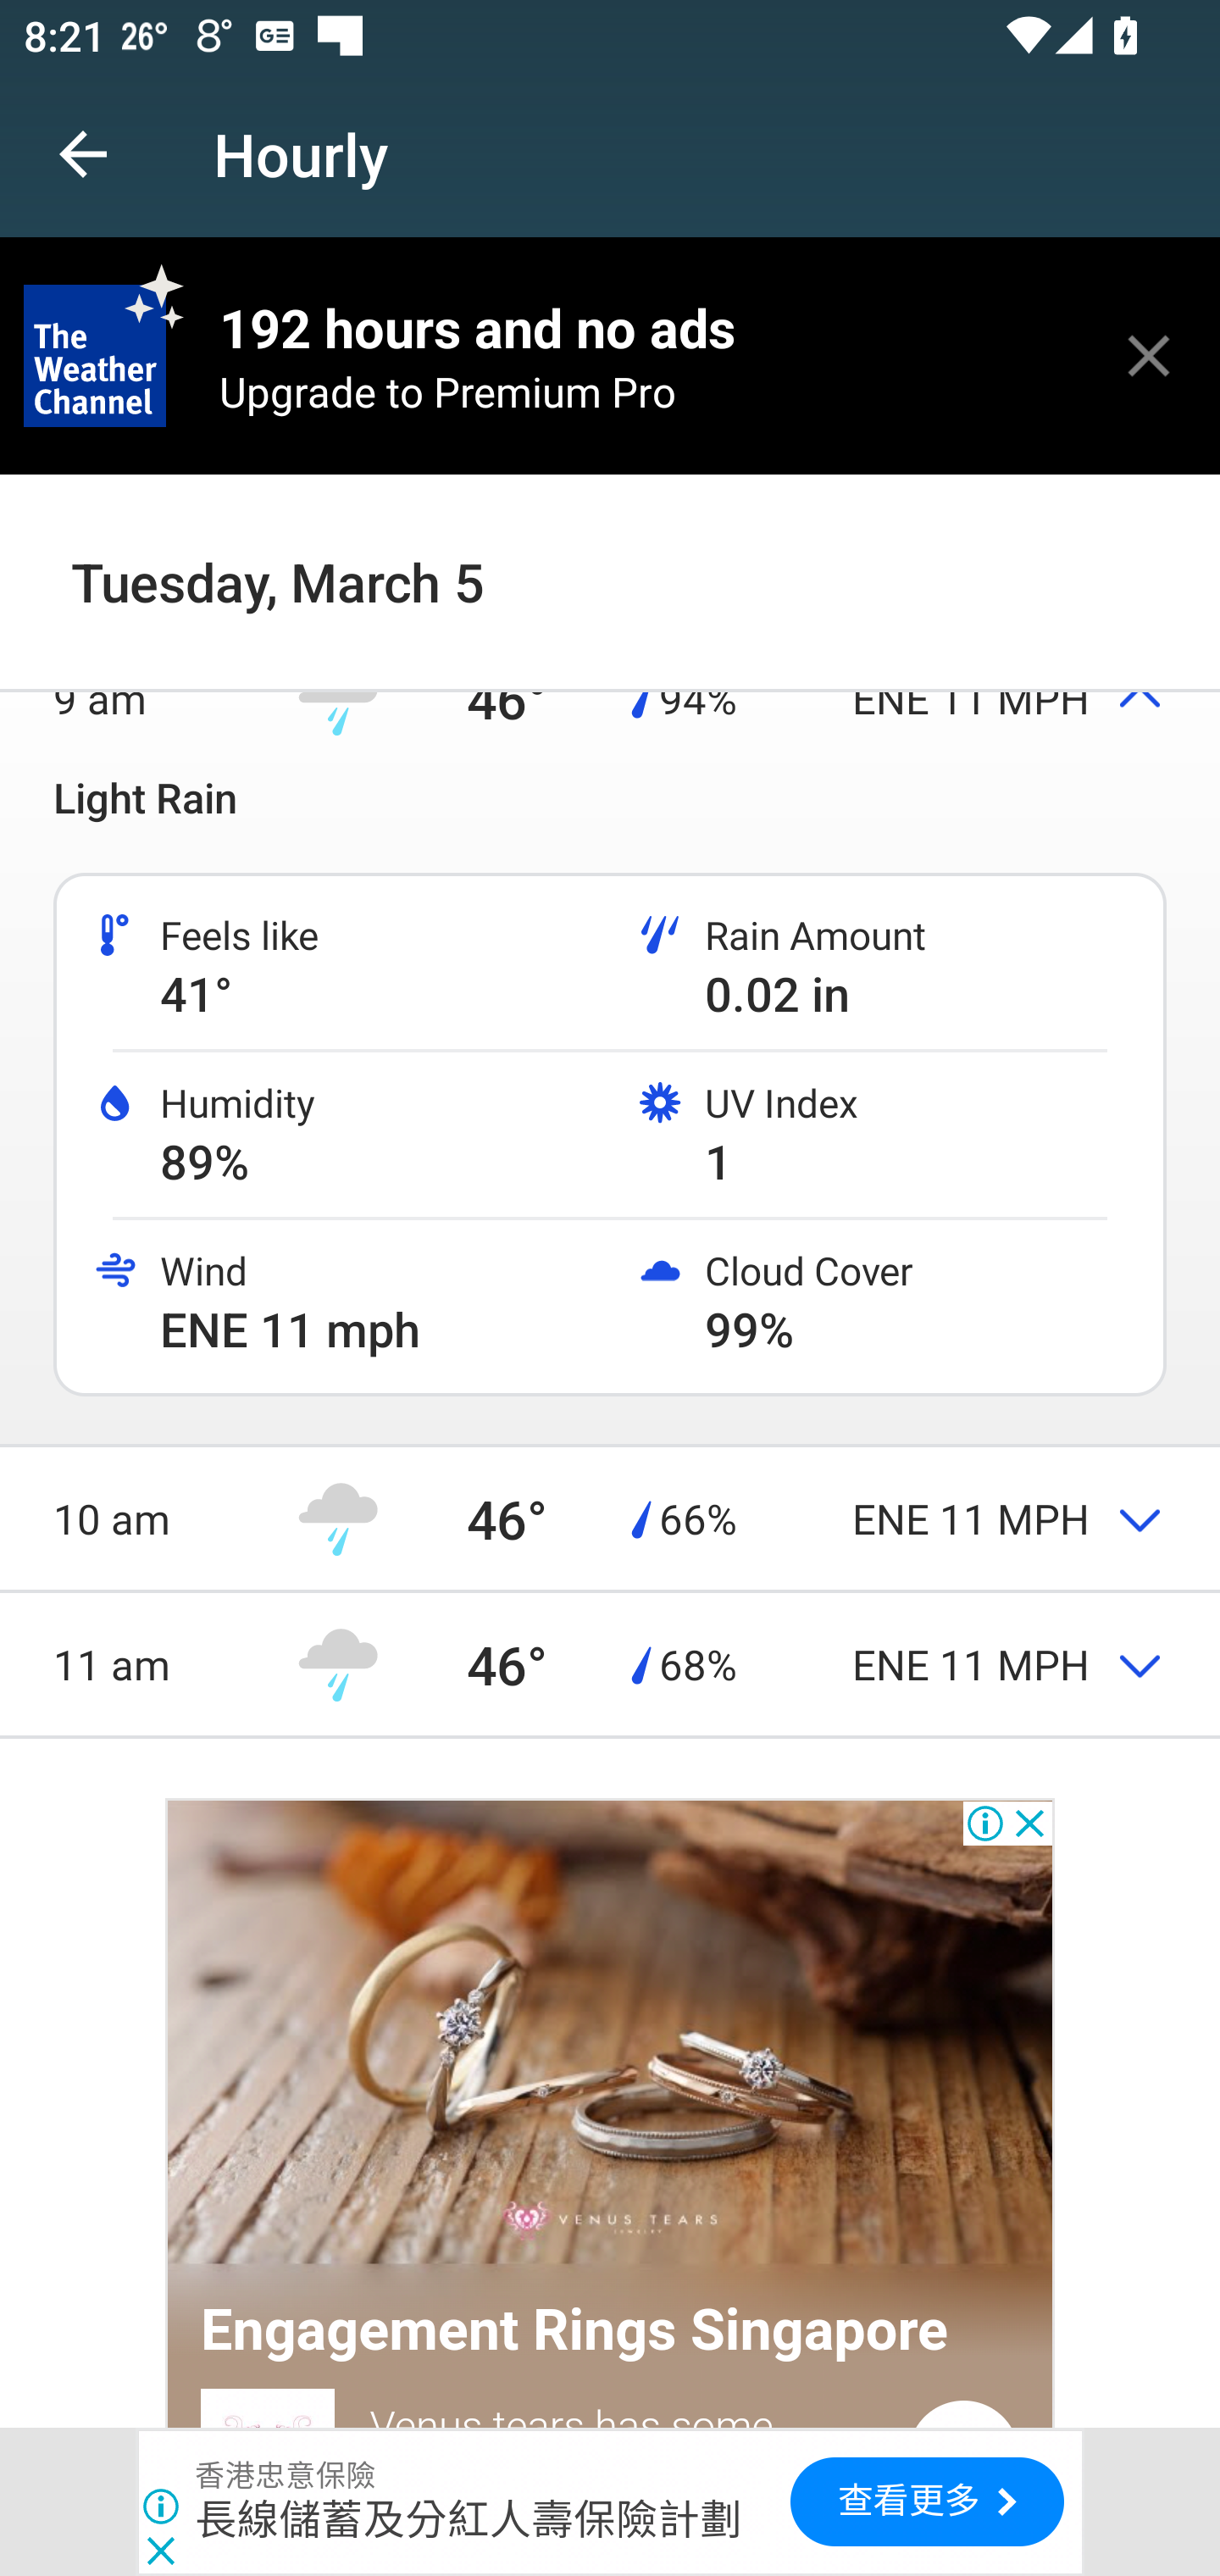  What do you see at coordinates (286, 2476) in the screenshot?
I see `香港忠意保險` at bounding box center [286, 2476].